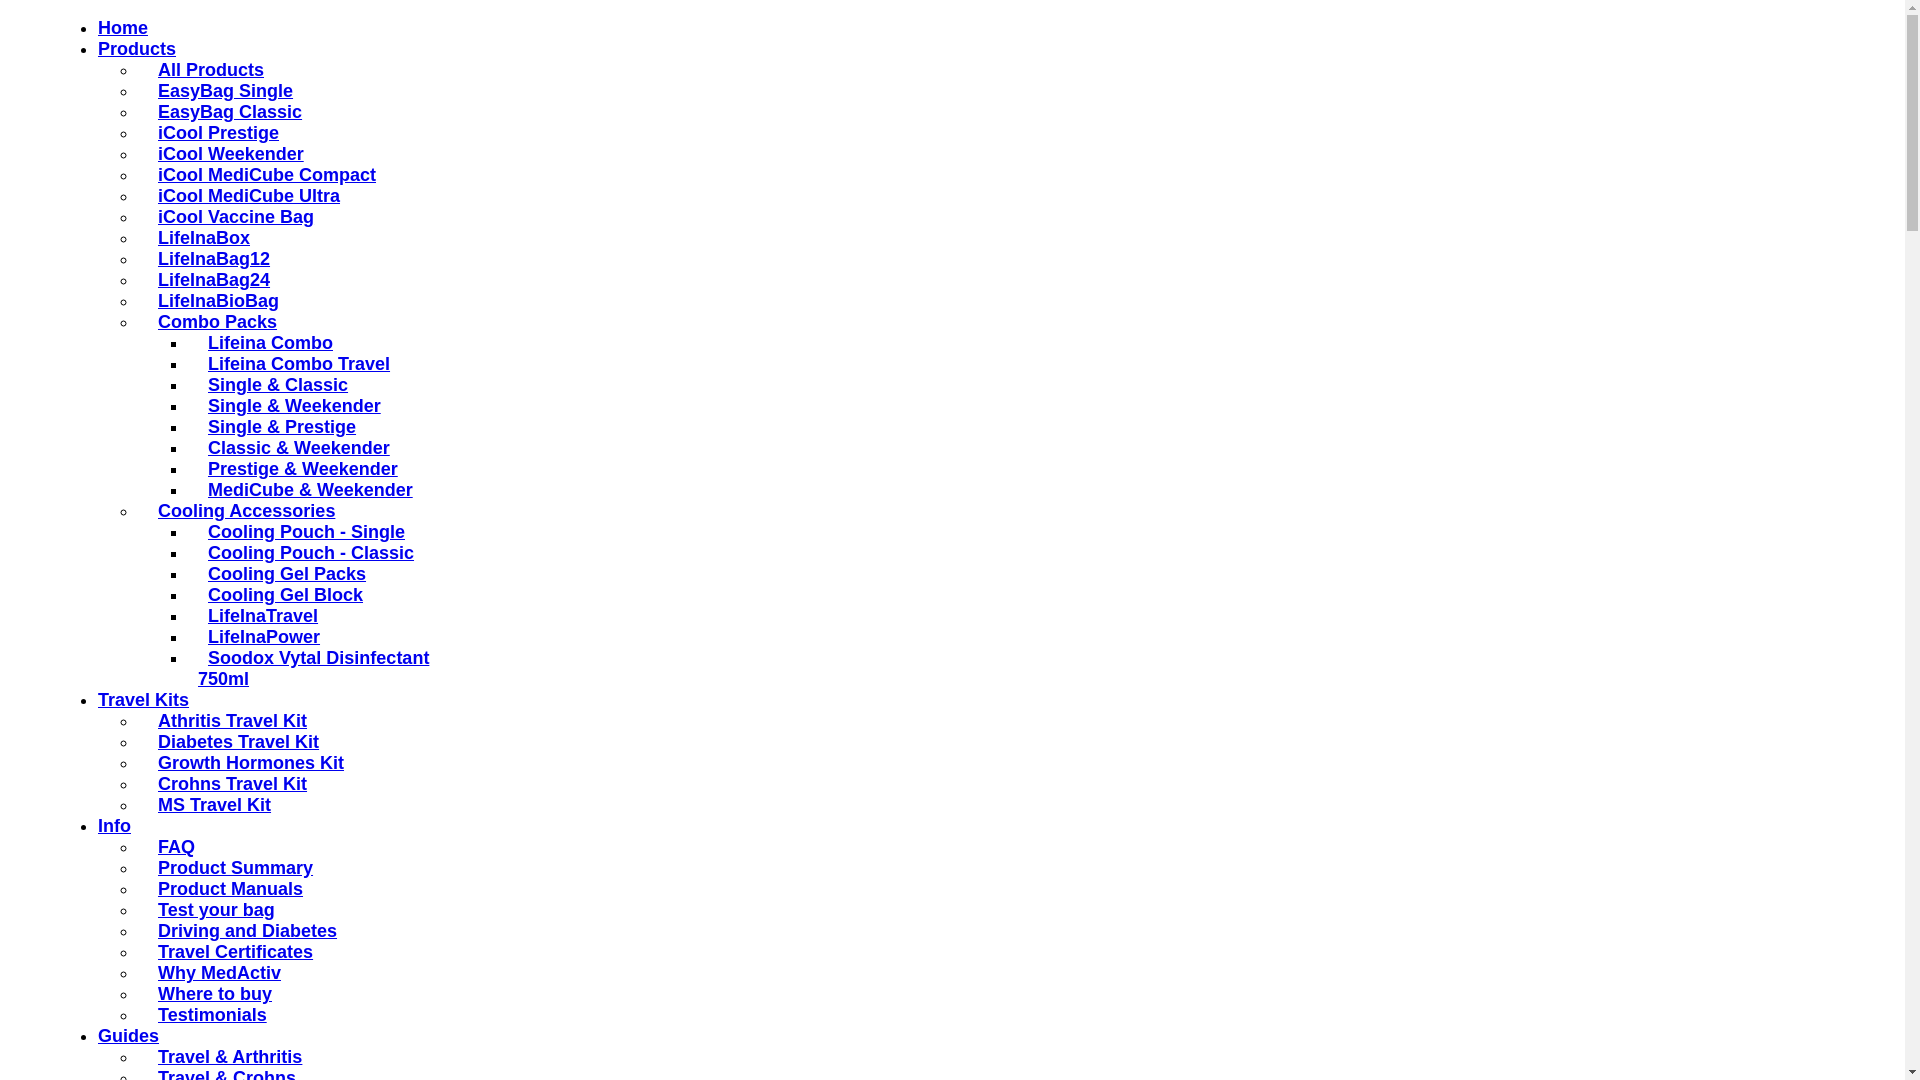 Image resolution: width=1920 pixels, height=1080 pixels. Describe the element at coordinates (280, 595) in the screenshot. I see `Cooling Gel Block` at that location.